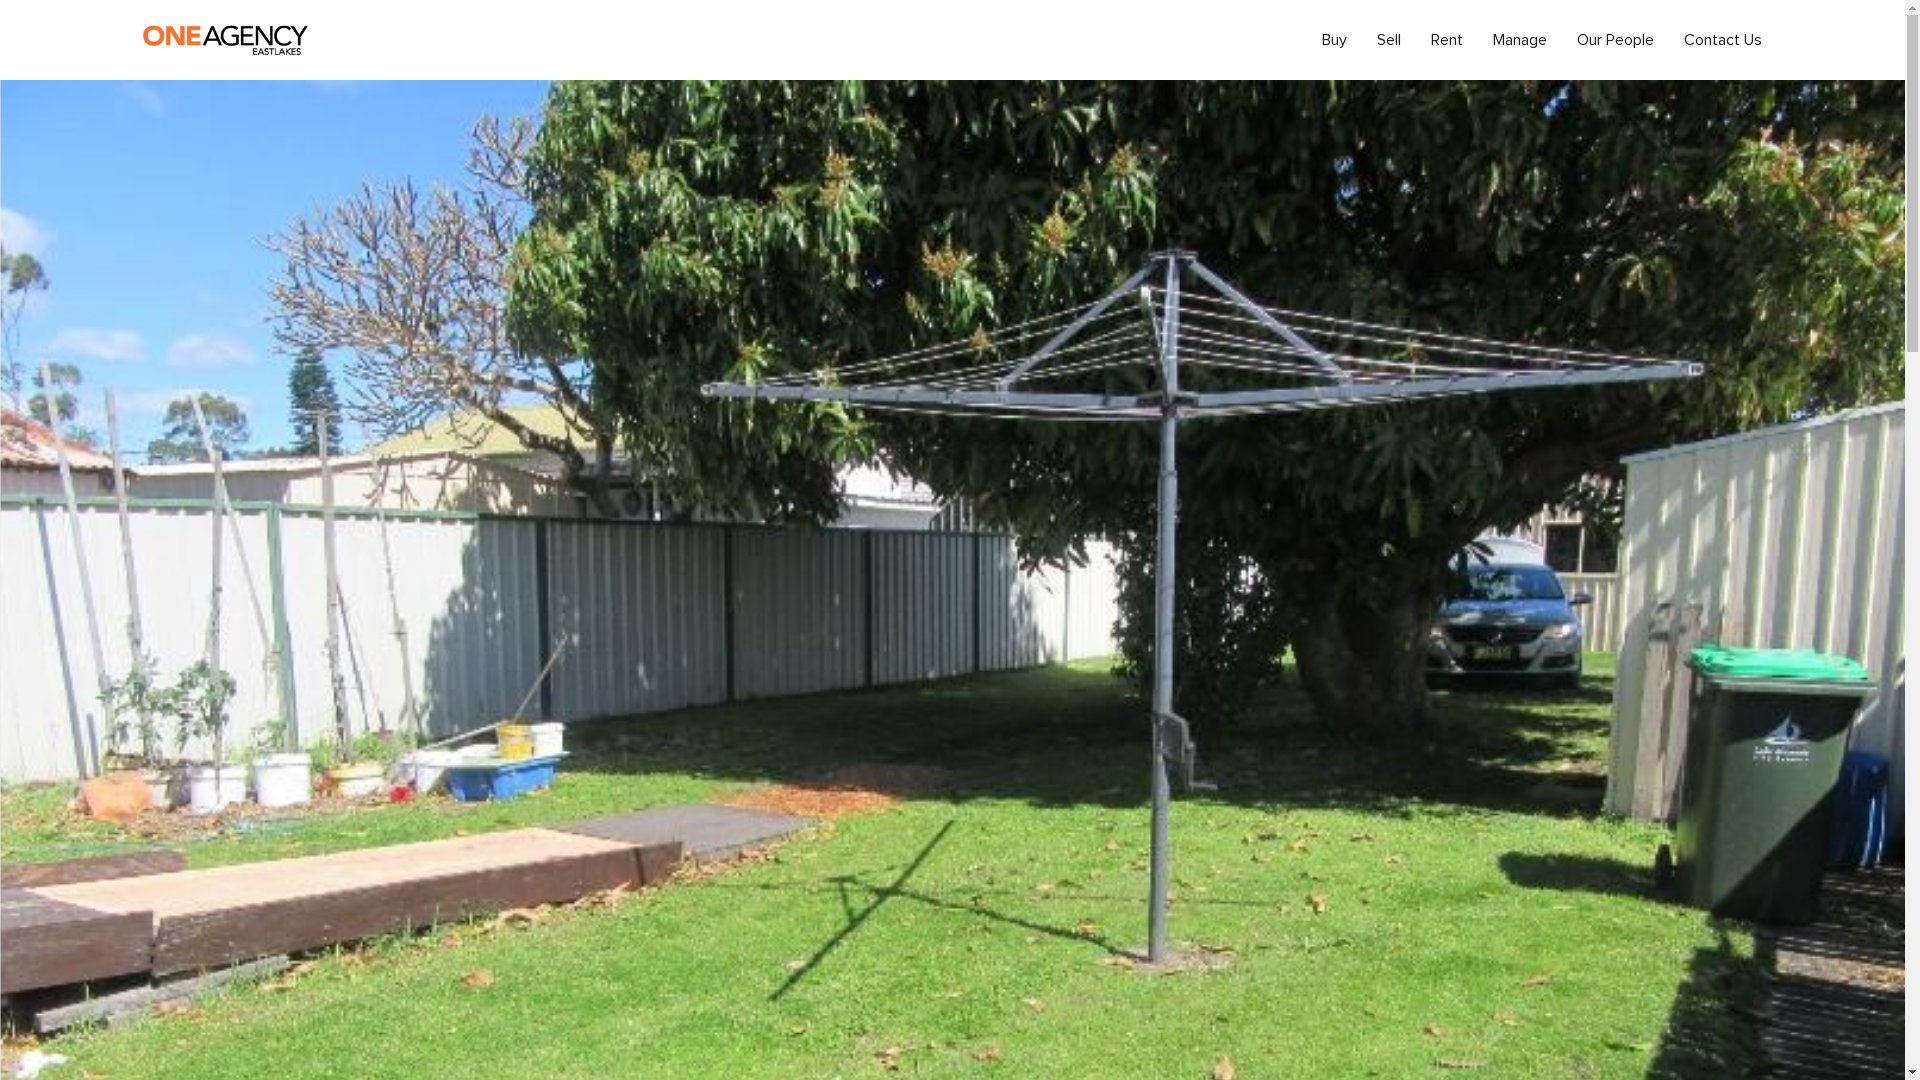  Describe the element at coordinates (1447, 40) in the screenshot. I see `Rent` at that location.